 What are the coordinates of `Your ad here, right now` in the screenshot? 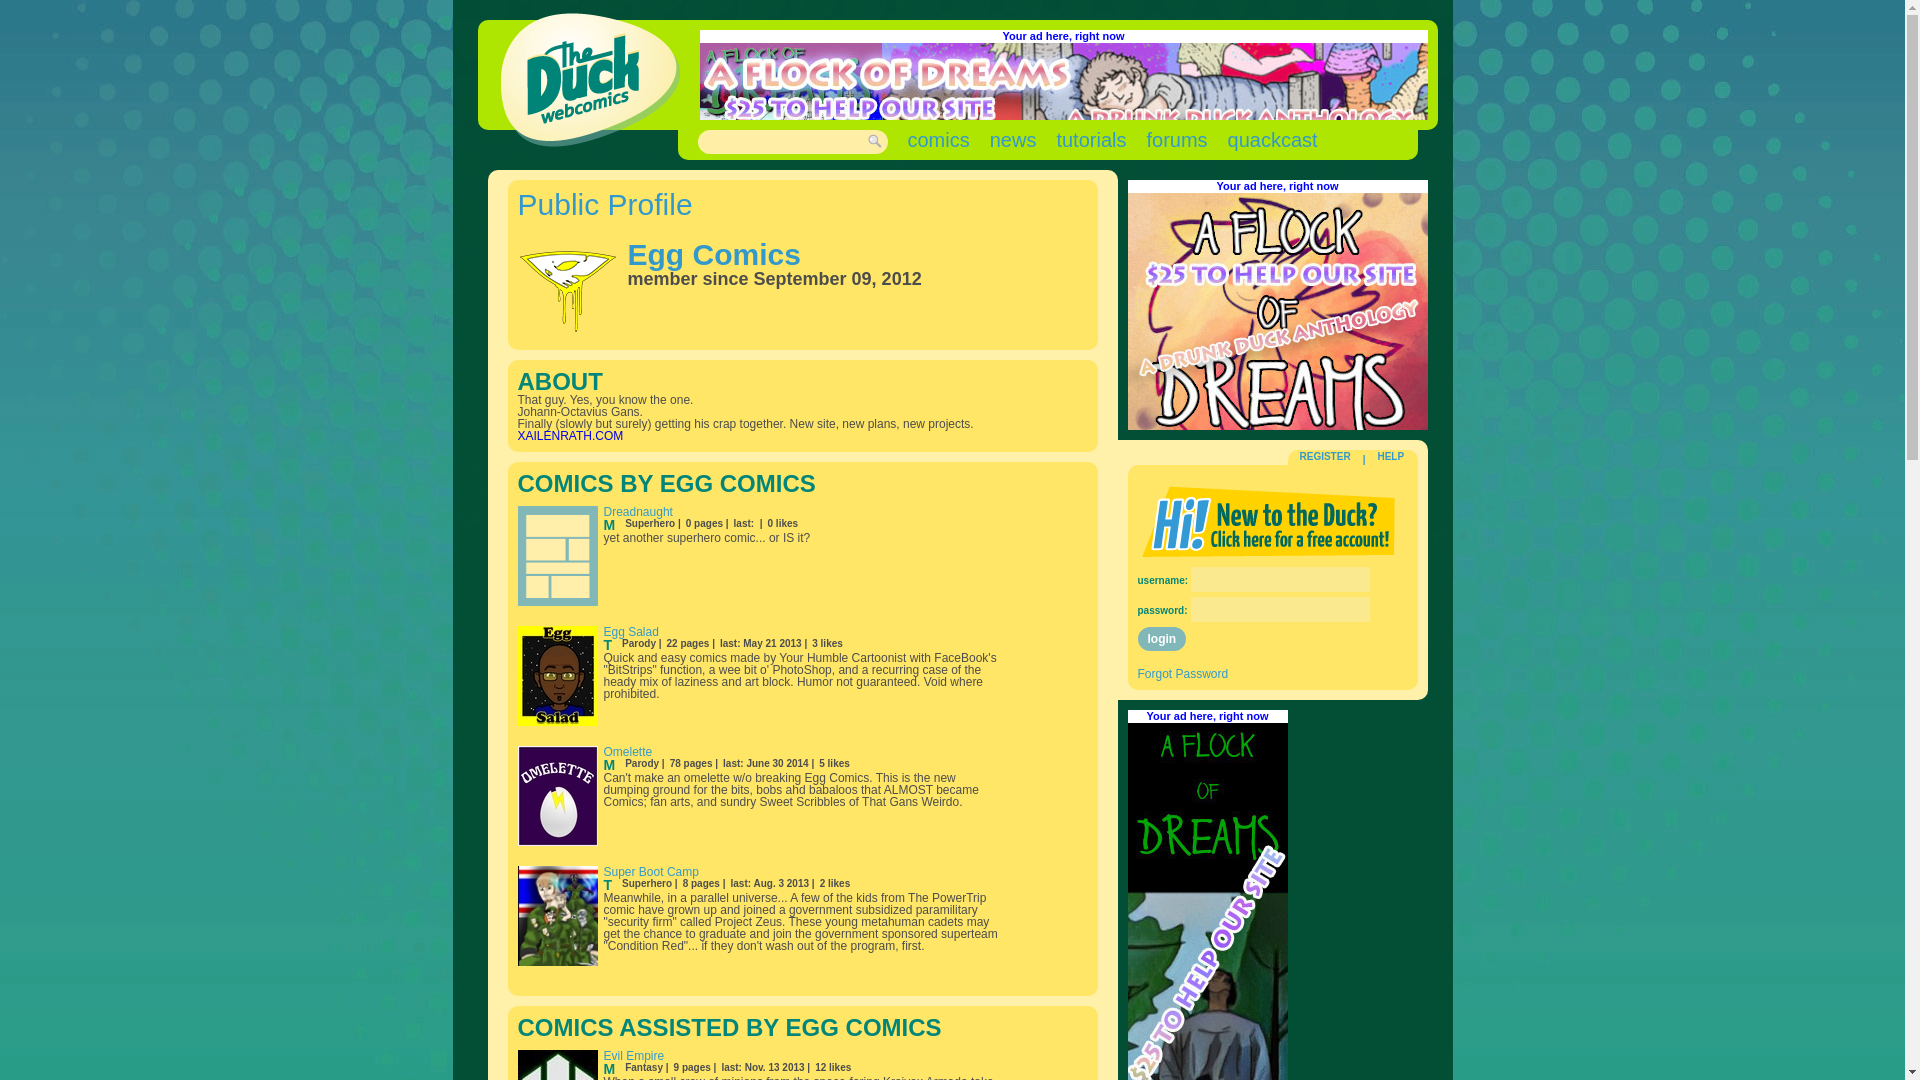 It's located at (1062, 36).